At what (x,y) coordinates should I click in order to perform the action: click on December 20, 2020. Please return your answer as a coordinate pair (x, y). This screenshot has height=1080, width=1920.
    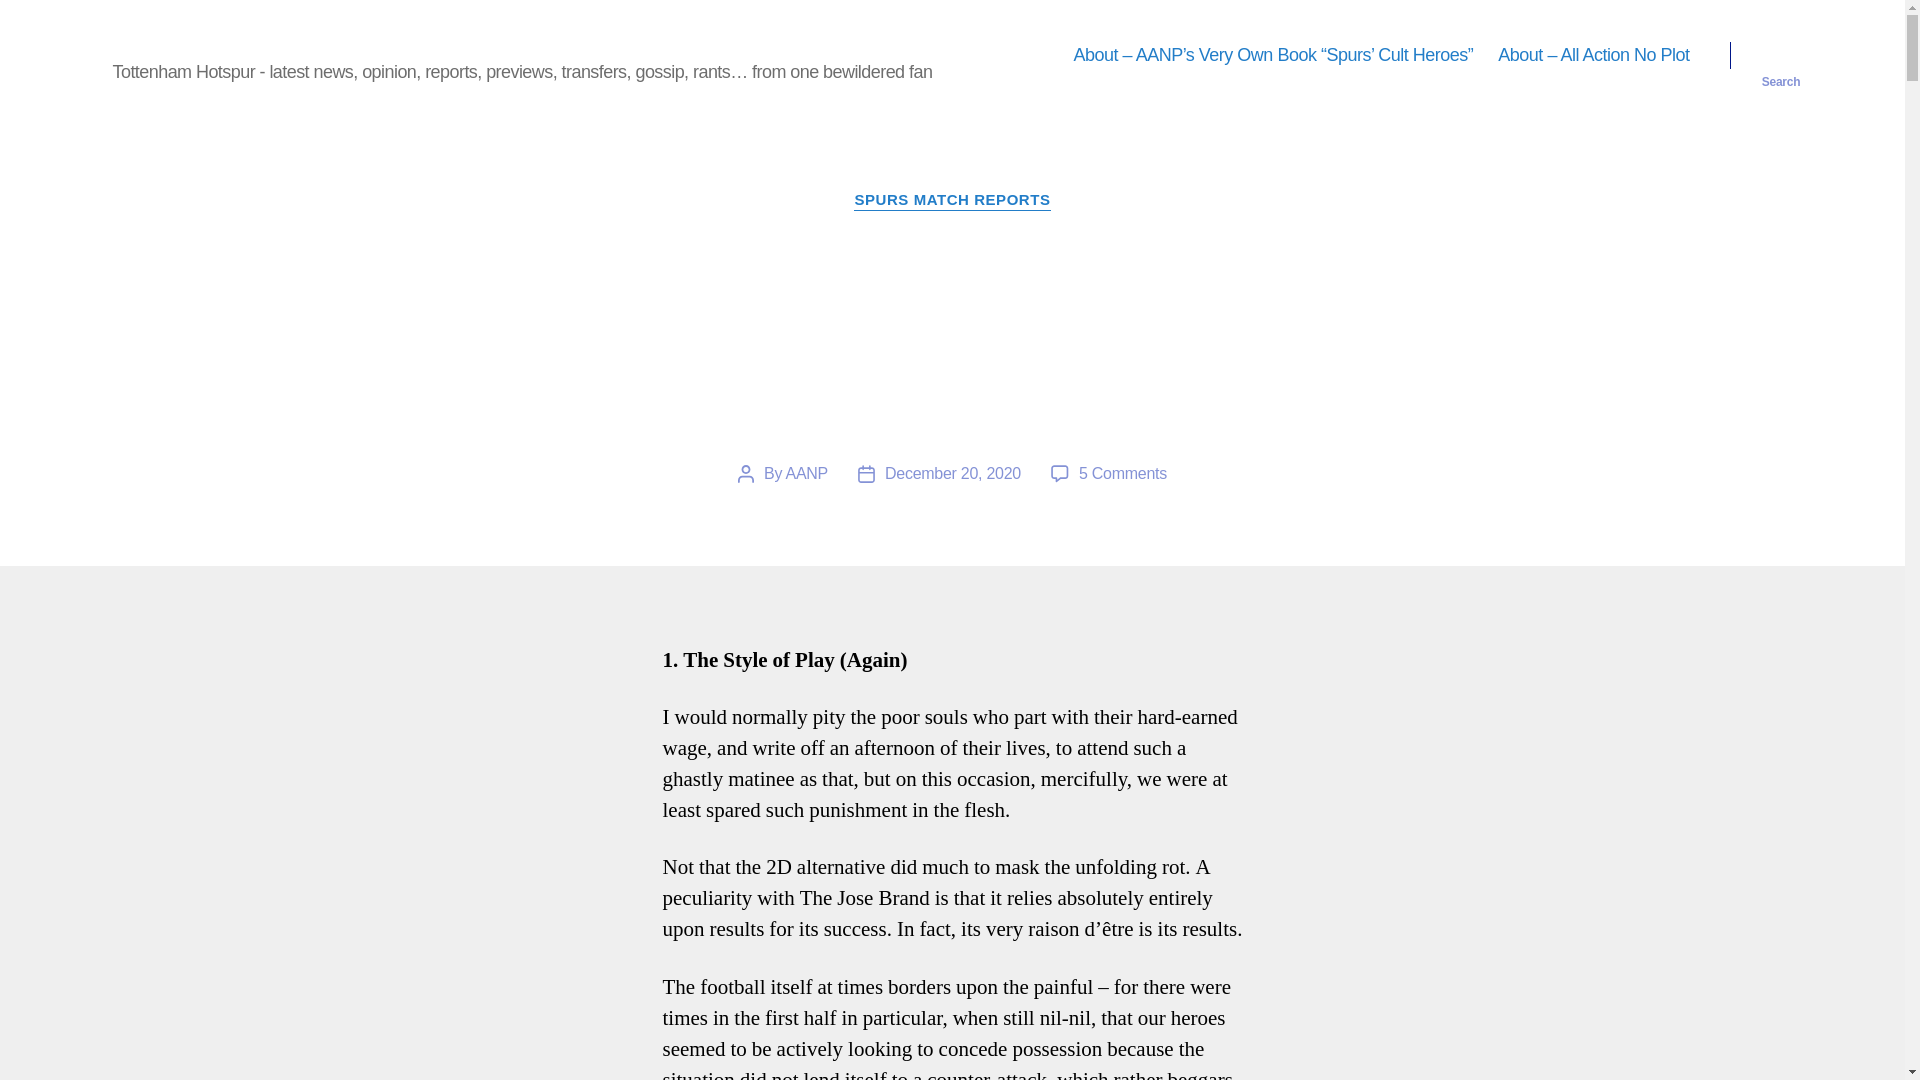
    Looking at the image, I should click on (953, 473).